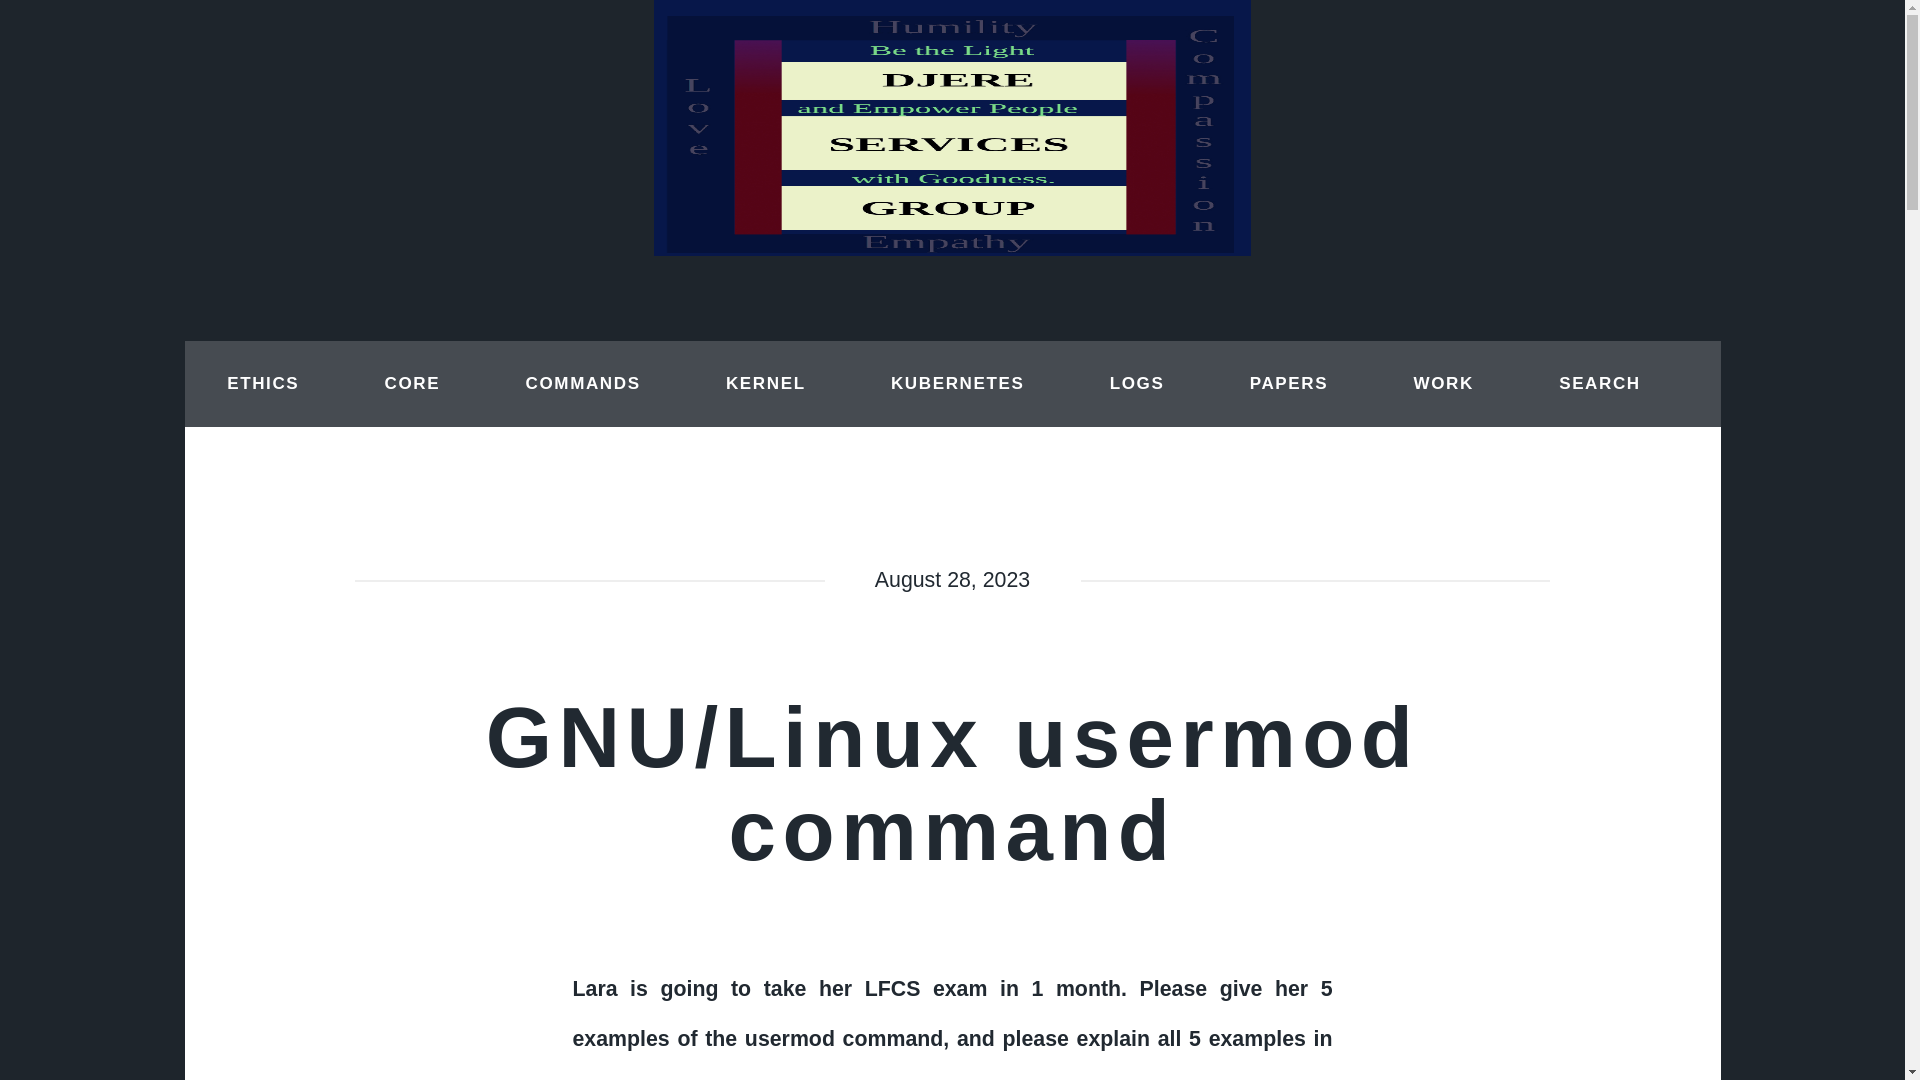 This screenshot has height=1080, width=1920. What do you see at coordinates (1288, 384) in the screenshot?
I see `PAPERS` at bounding box center [1288, 384].